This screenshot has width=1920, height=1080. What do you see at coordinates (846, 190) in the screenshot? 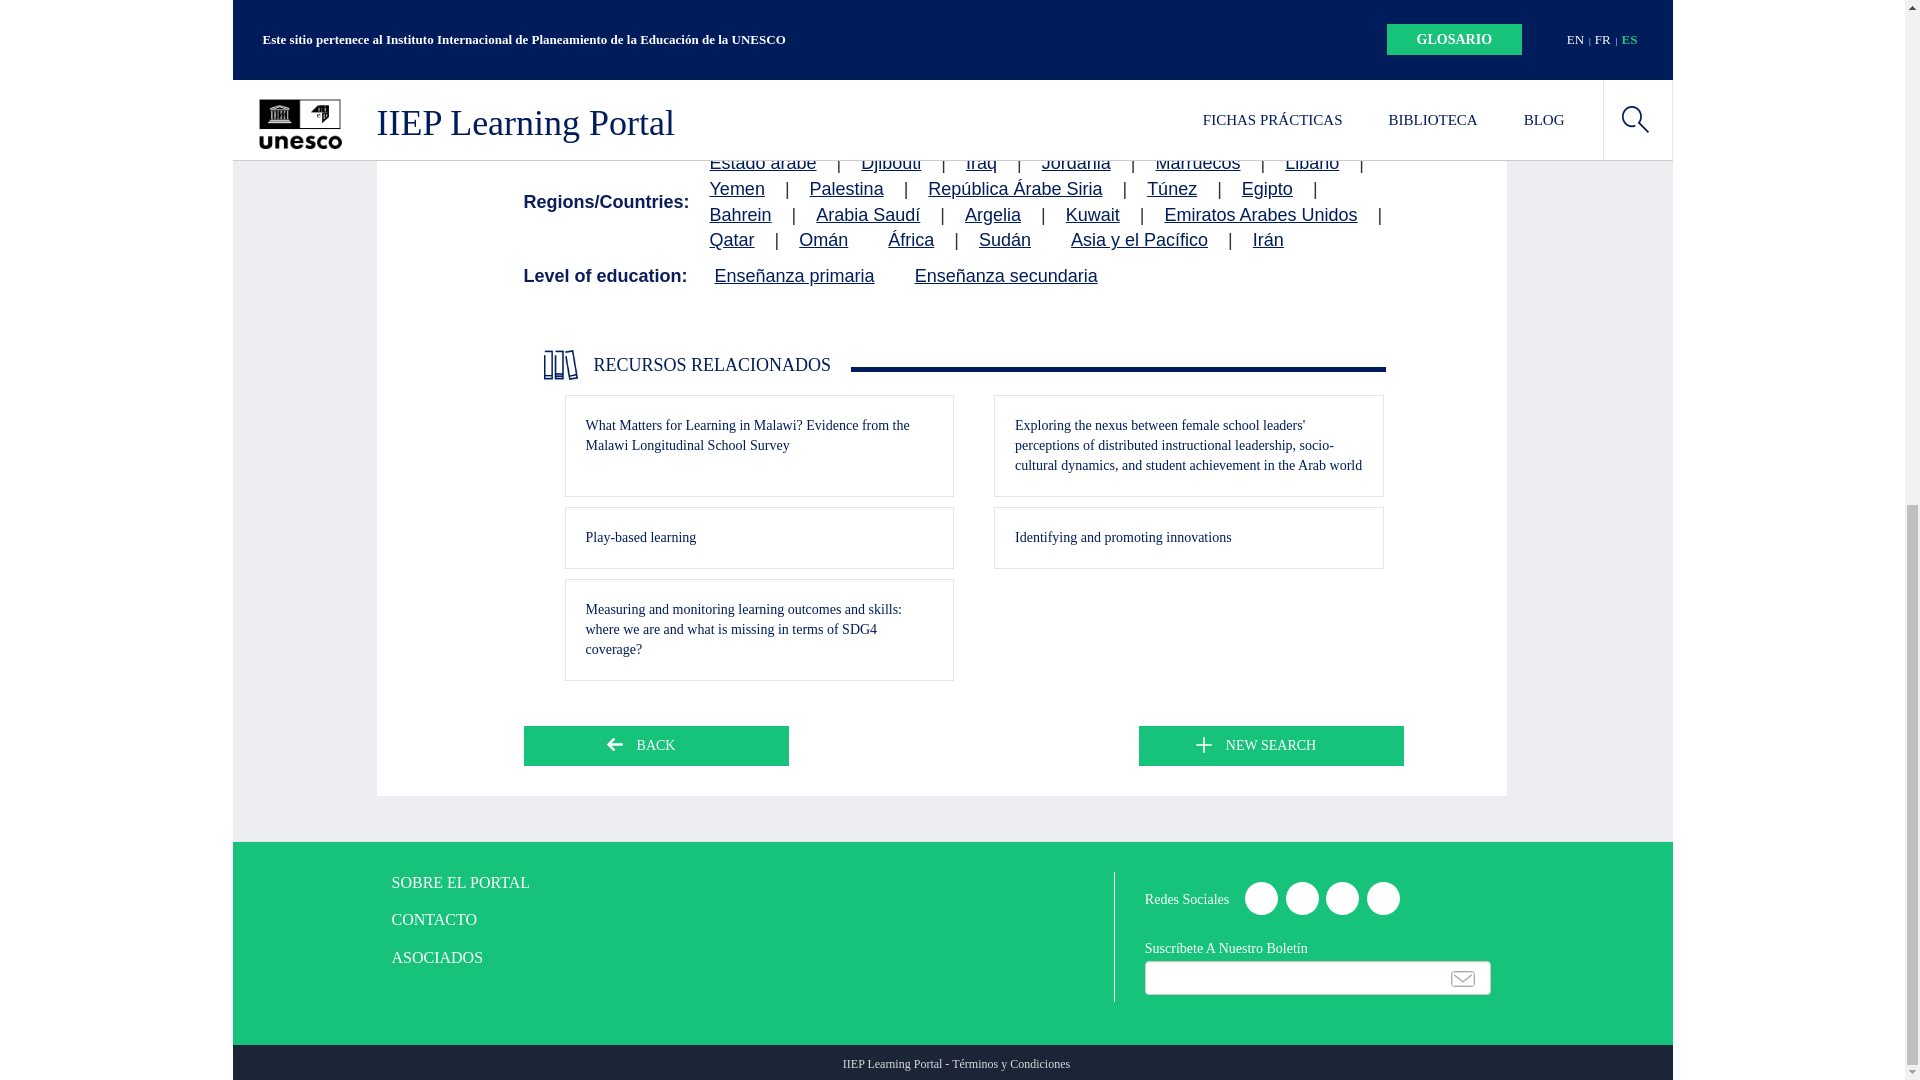
I see `Palestina` at bounding box center [846, 190].